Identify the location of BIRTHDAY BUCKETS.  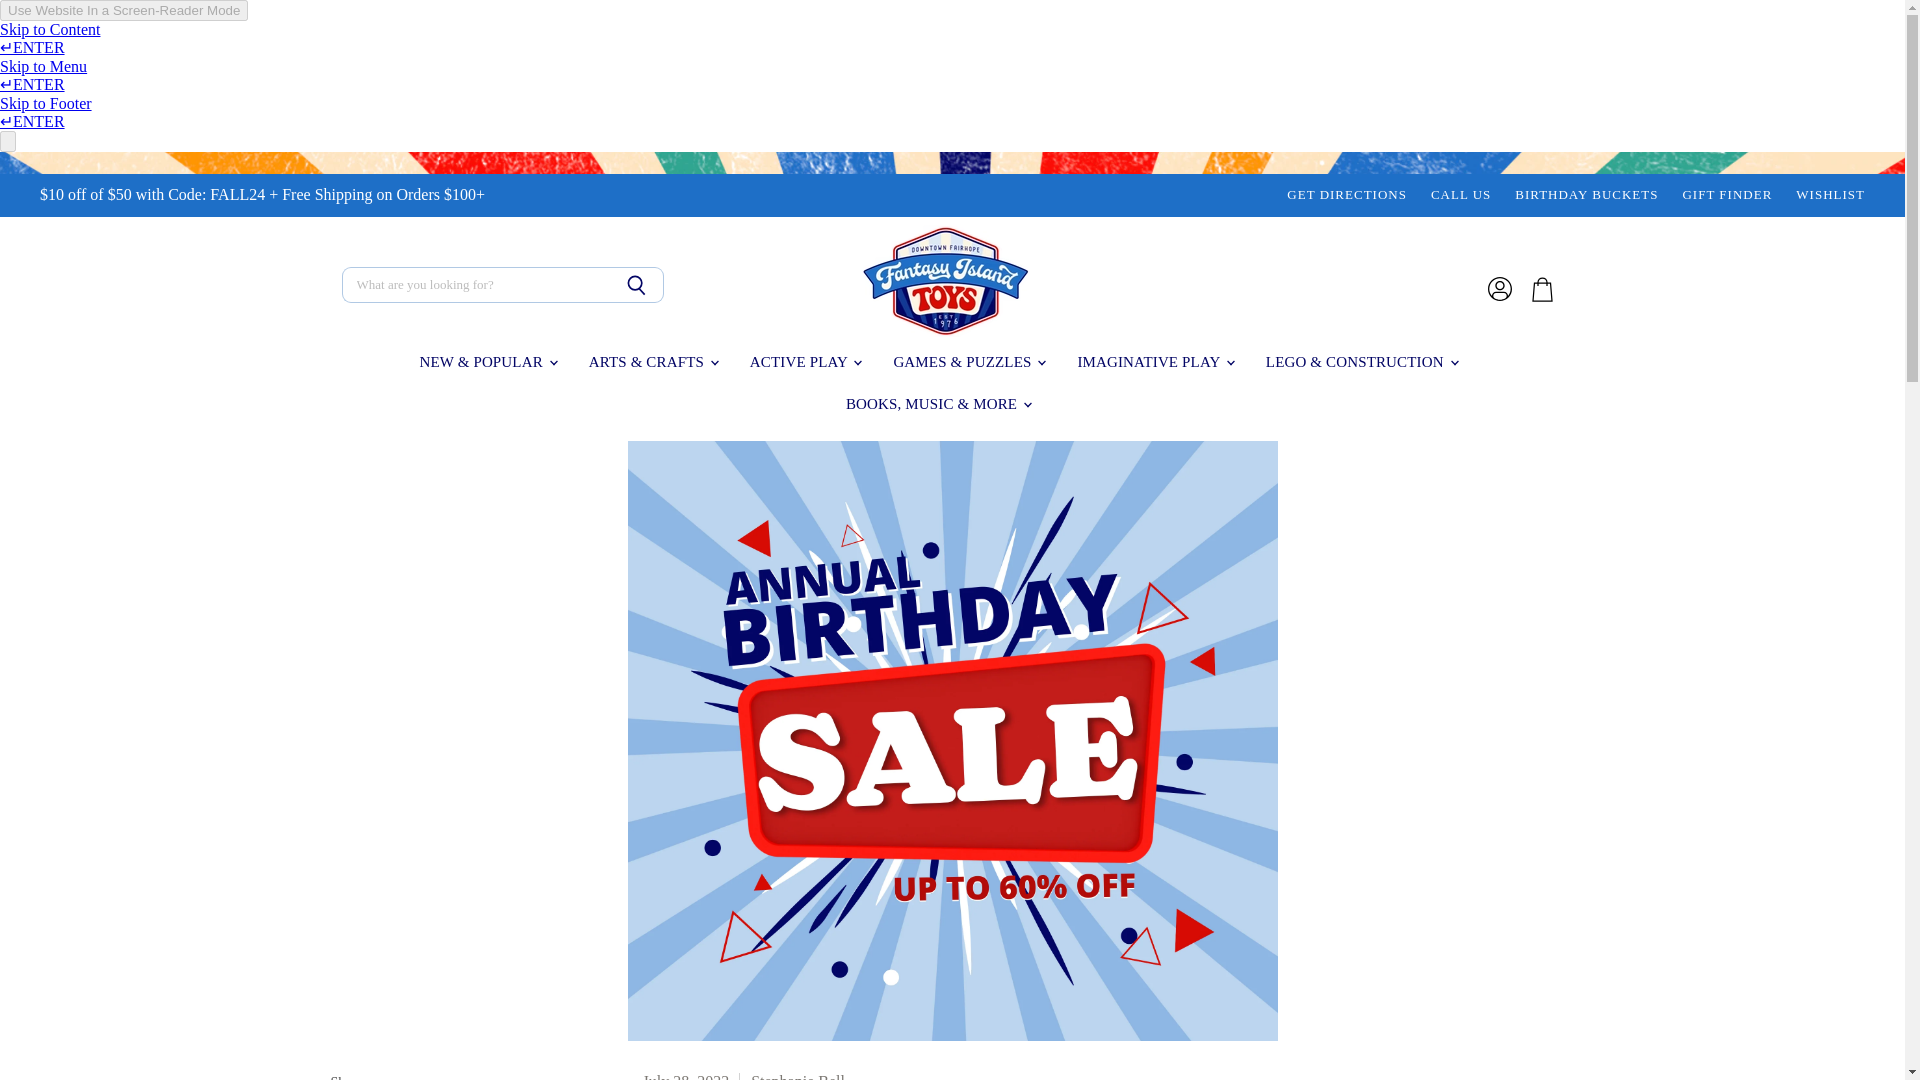
(1586, 195).